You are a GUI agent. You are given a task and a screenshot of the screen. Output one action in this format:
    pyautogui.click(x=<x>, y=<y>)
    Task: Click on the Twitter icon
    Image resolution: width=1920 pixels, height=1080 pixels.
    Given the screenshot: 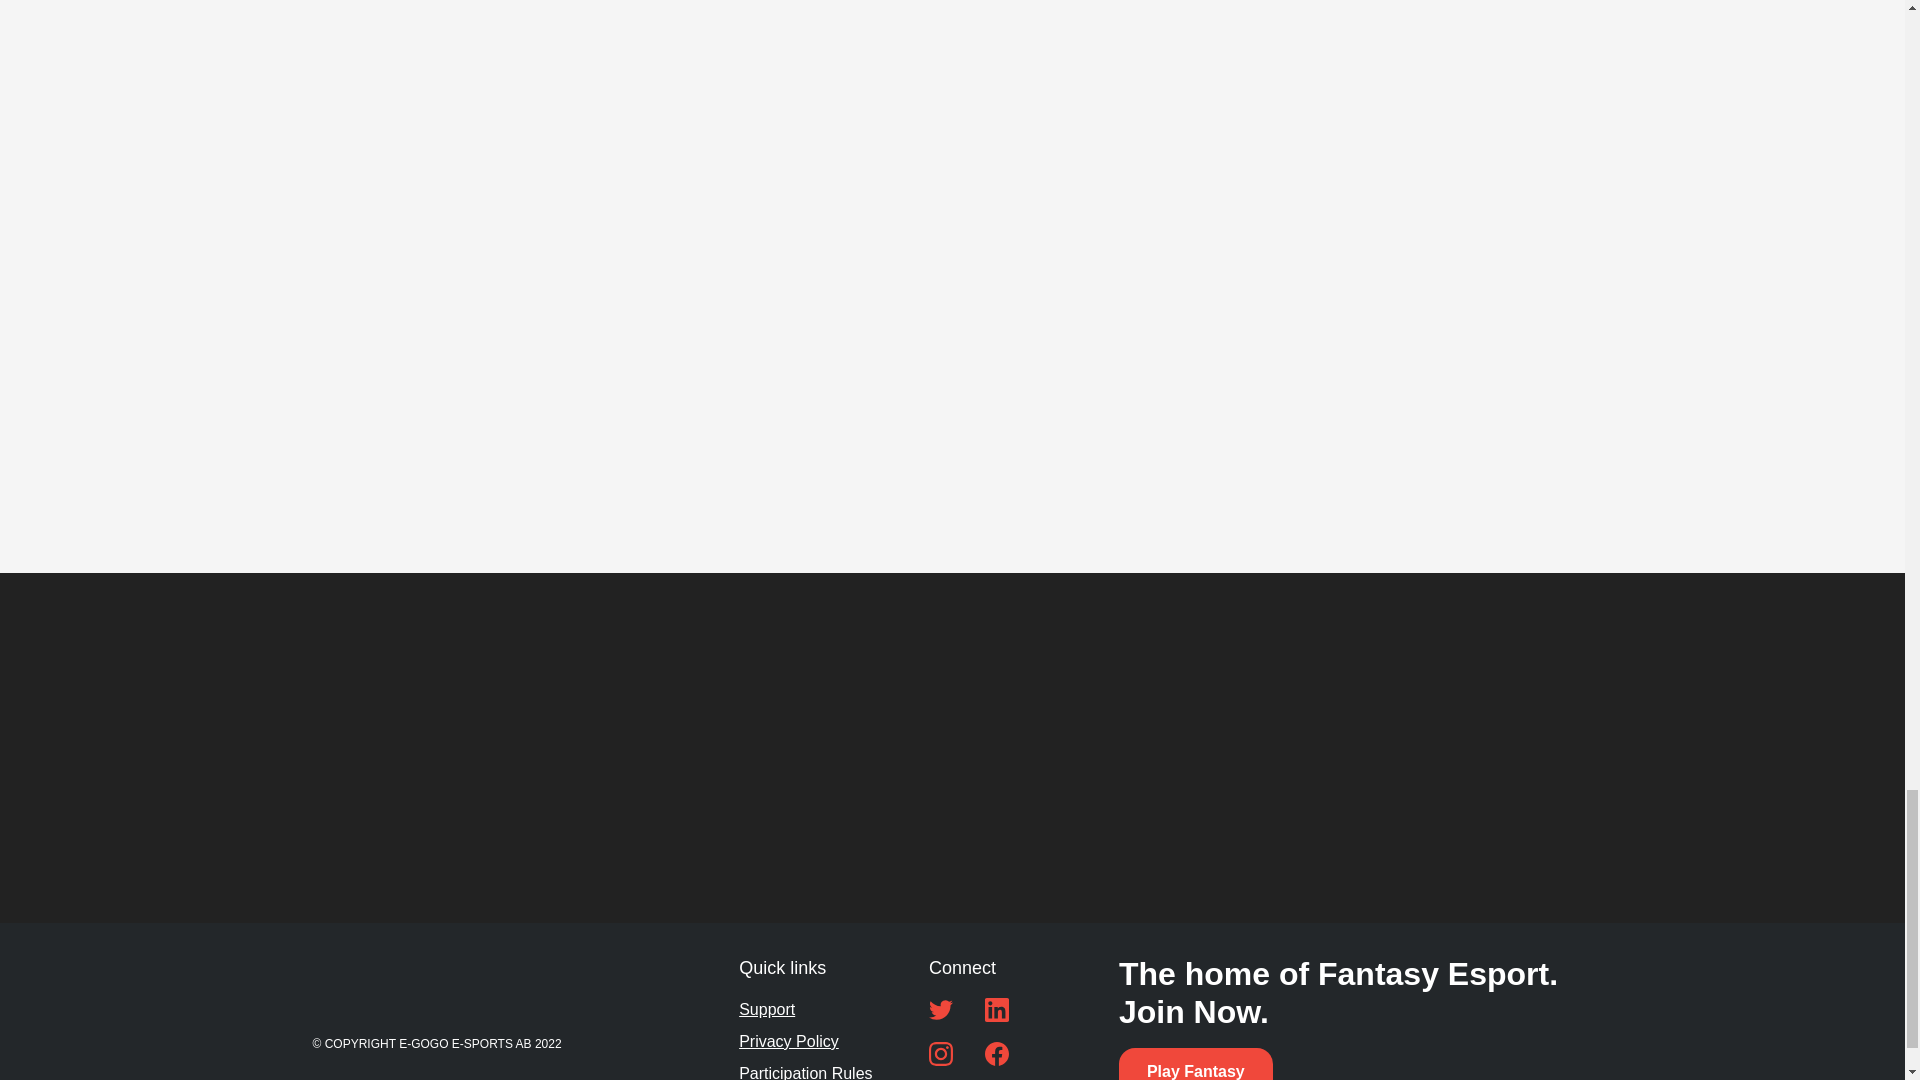 What is the action you would take?
    pyautogui.click(x=940, y=1009)
    